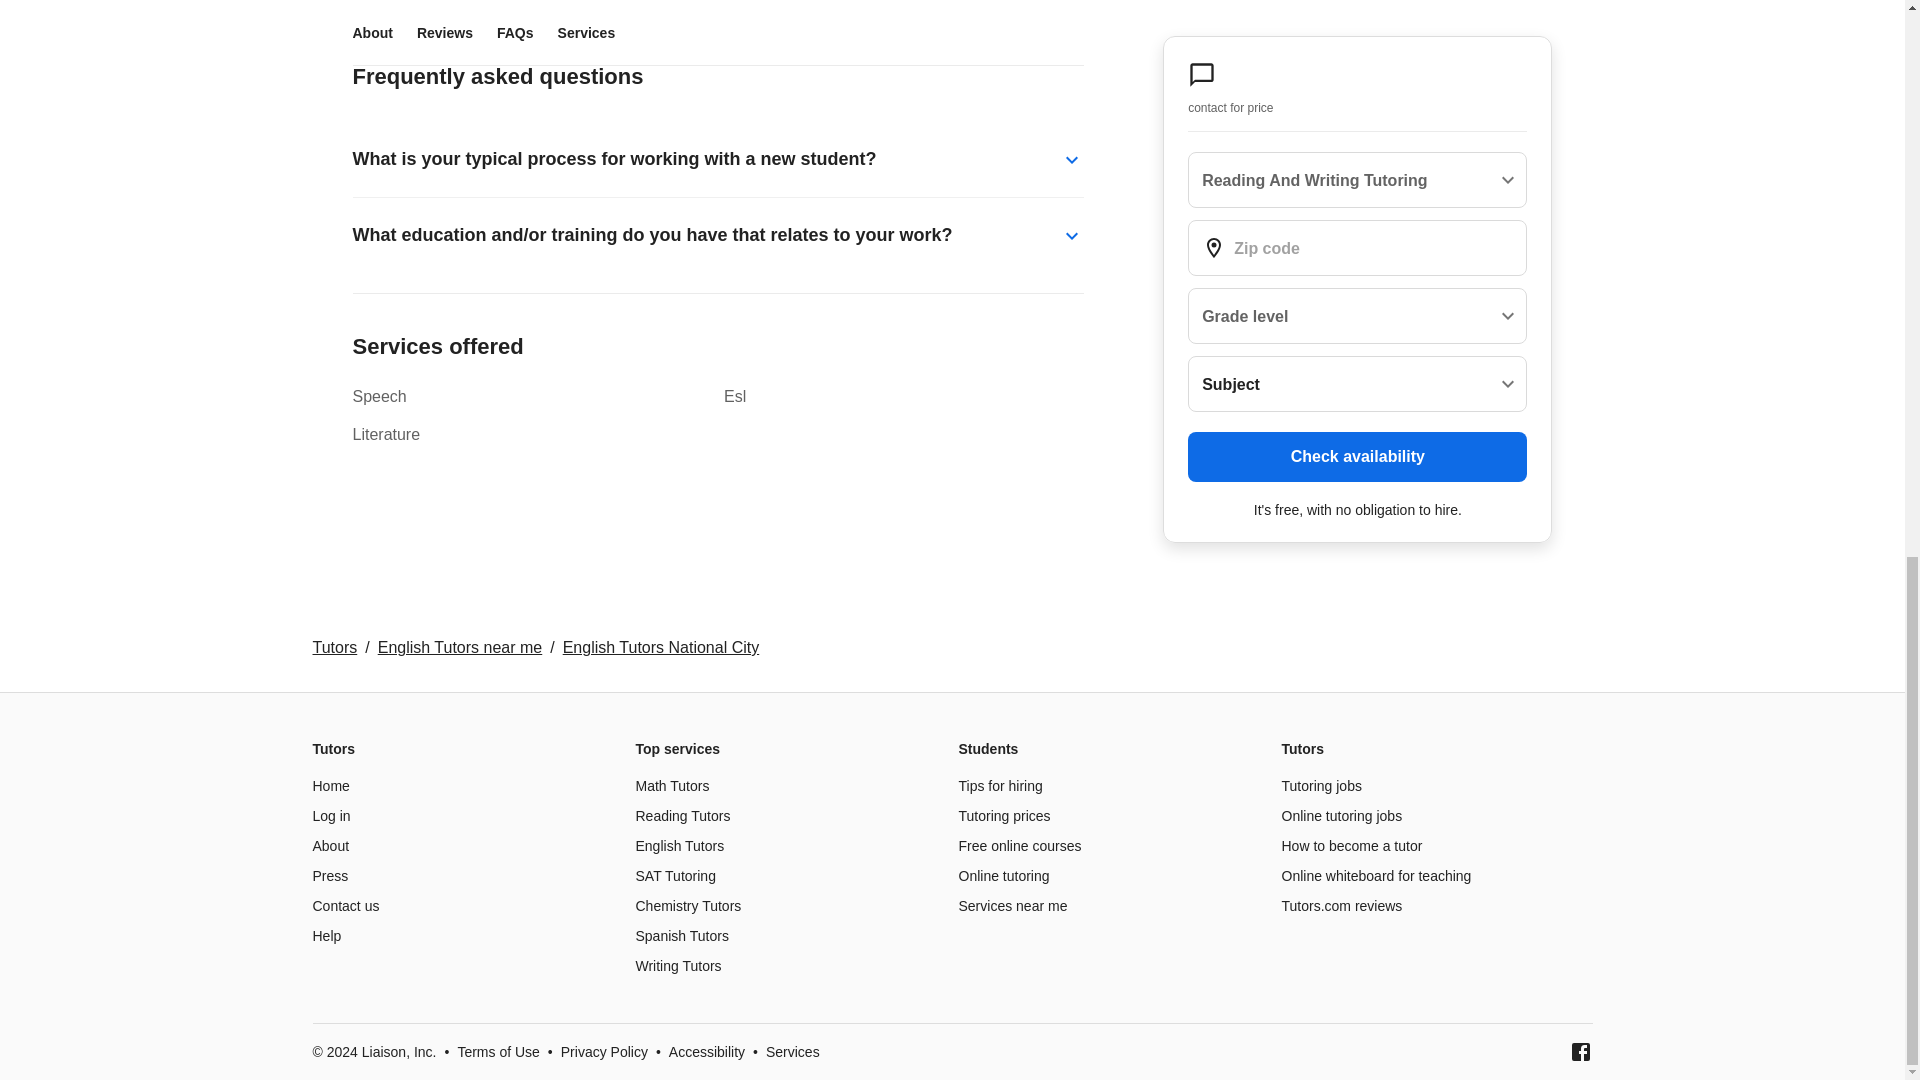  Describe the element at coordinates (326, 935) in the screenshot. I see `Help` at that location.